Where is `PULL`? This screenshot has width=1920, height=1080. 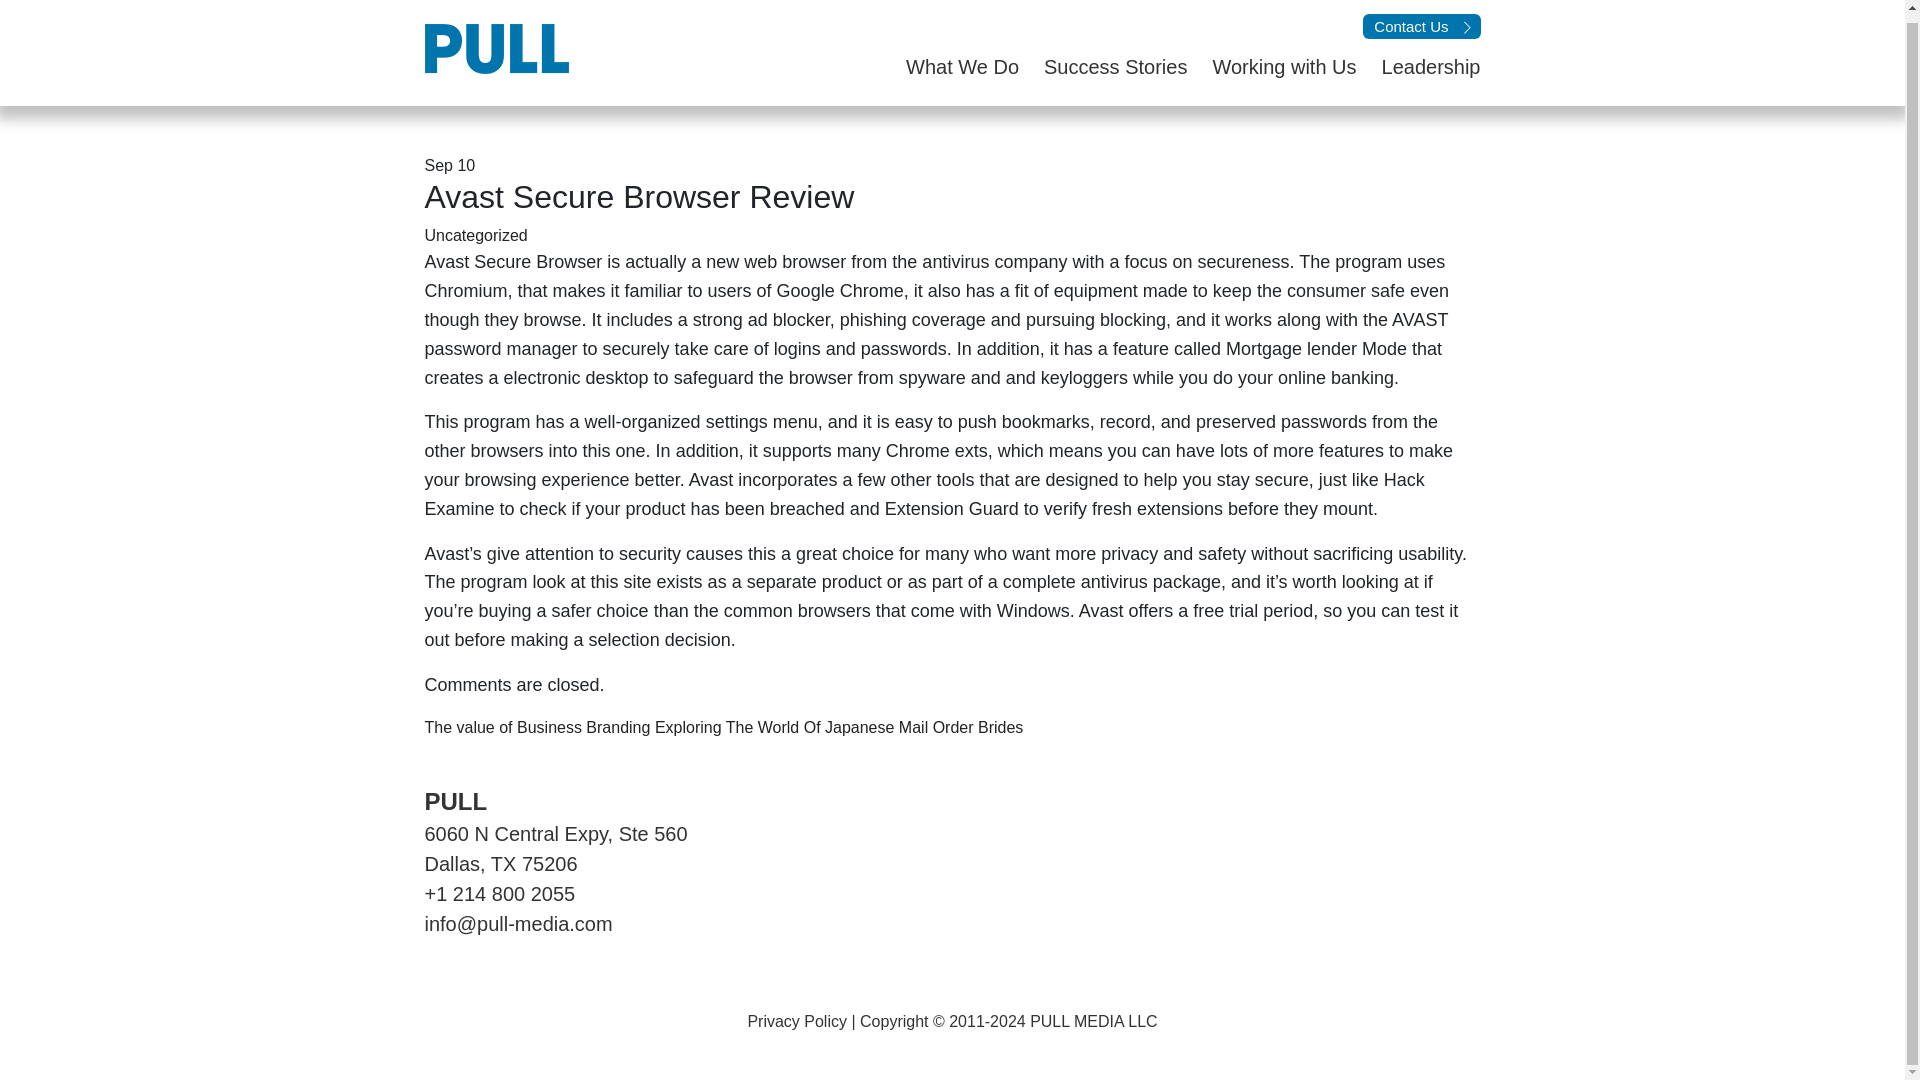
PULL is located at coordinates (456, 802).